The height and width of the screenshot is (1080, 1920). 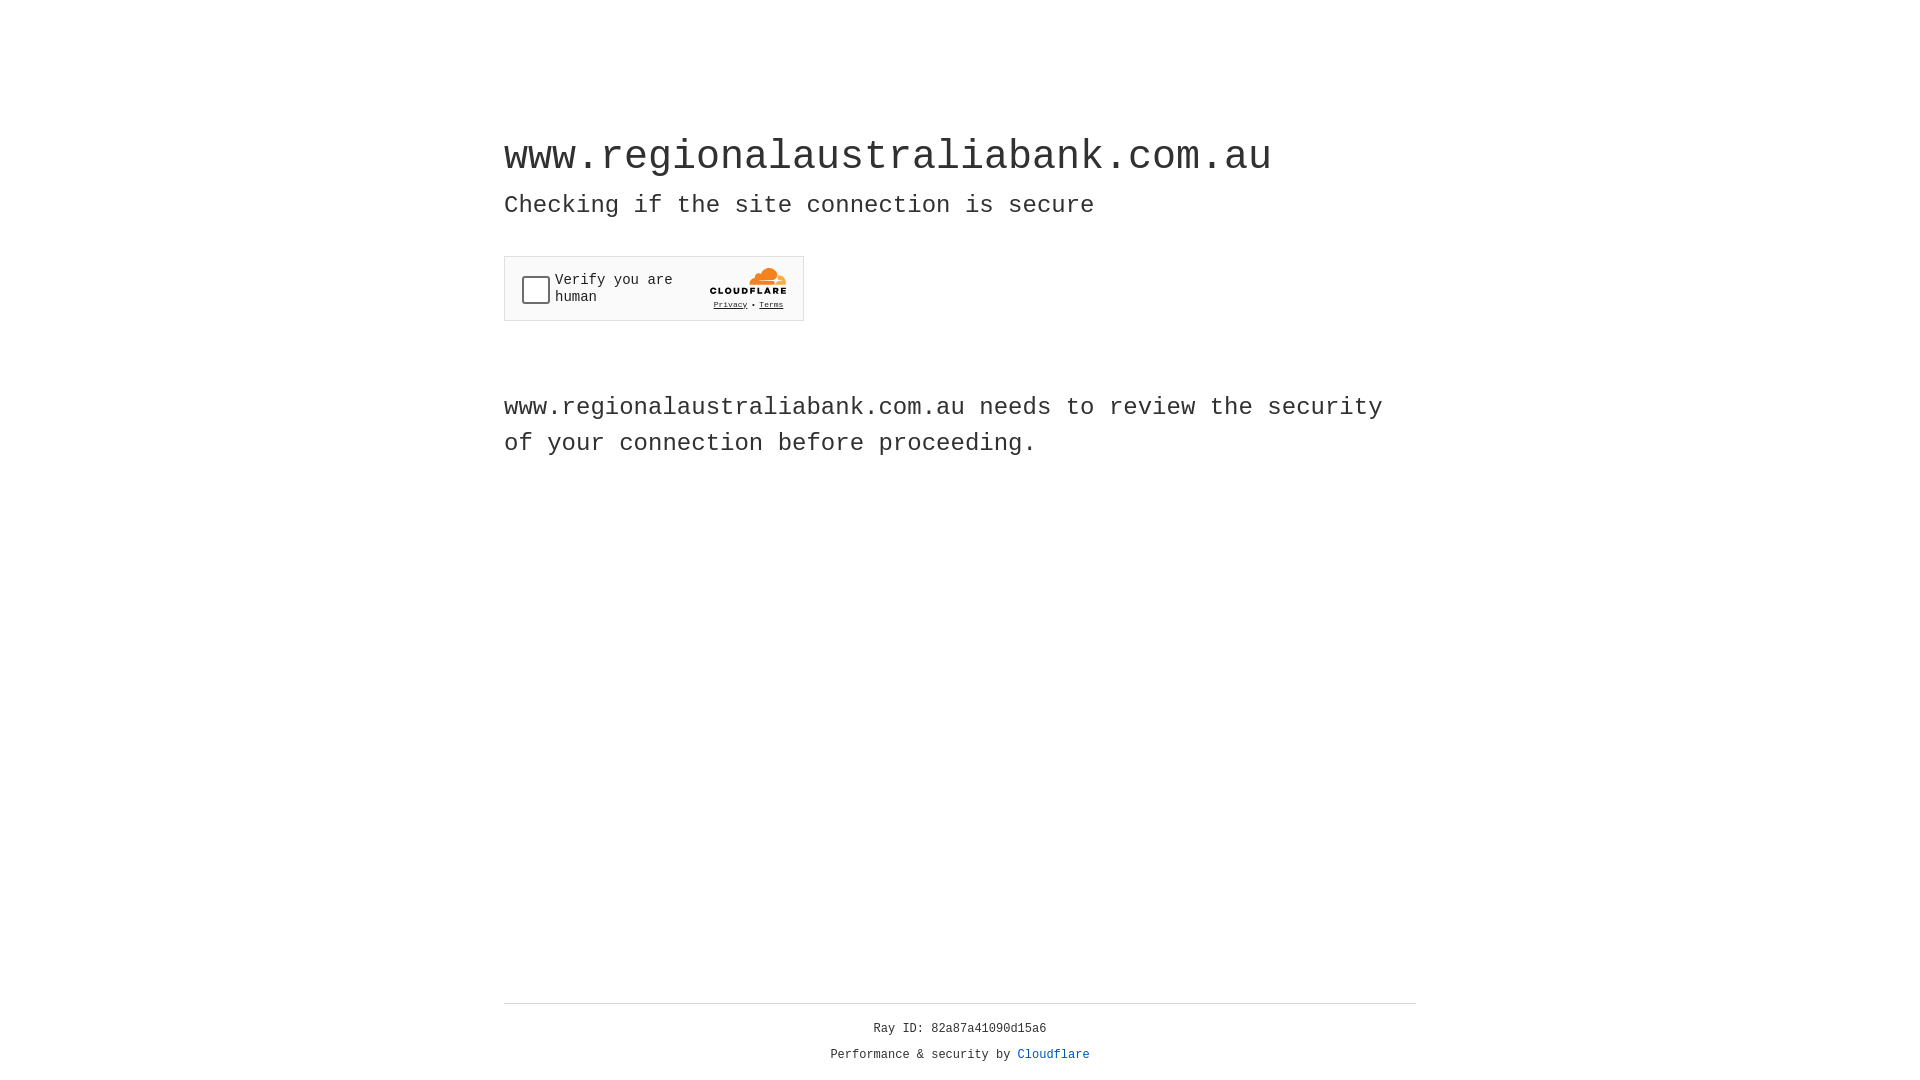 What do you see at coordinates (1054, 1055) in the screenshot?
I see `Cloudflare` at bounding box center [1054, 1055].